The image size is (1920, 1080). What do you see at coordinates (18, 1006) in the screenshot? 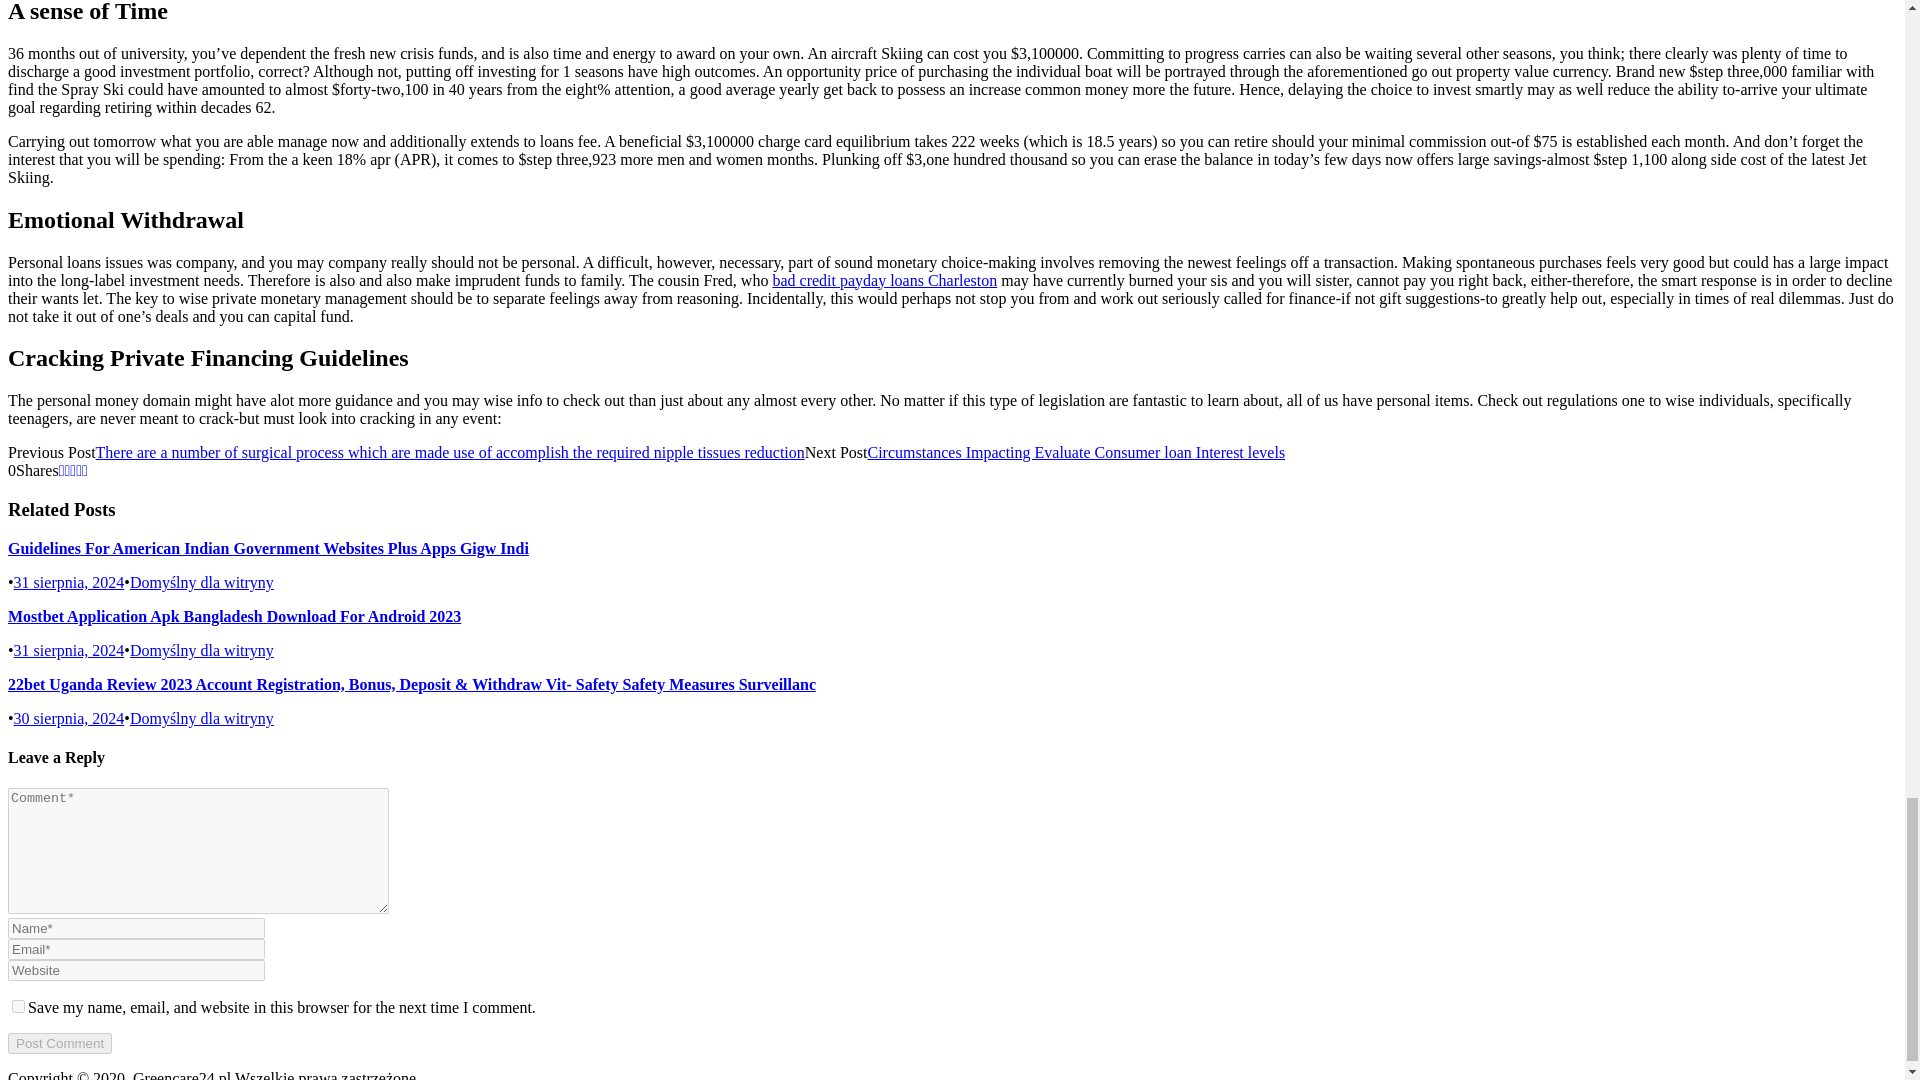
I see `yes` at bounding box center [18, 1006].